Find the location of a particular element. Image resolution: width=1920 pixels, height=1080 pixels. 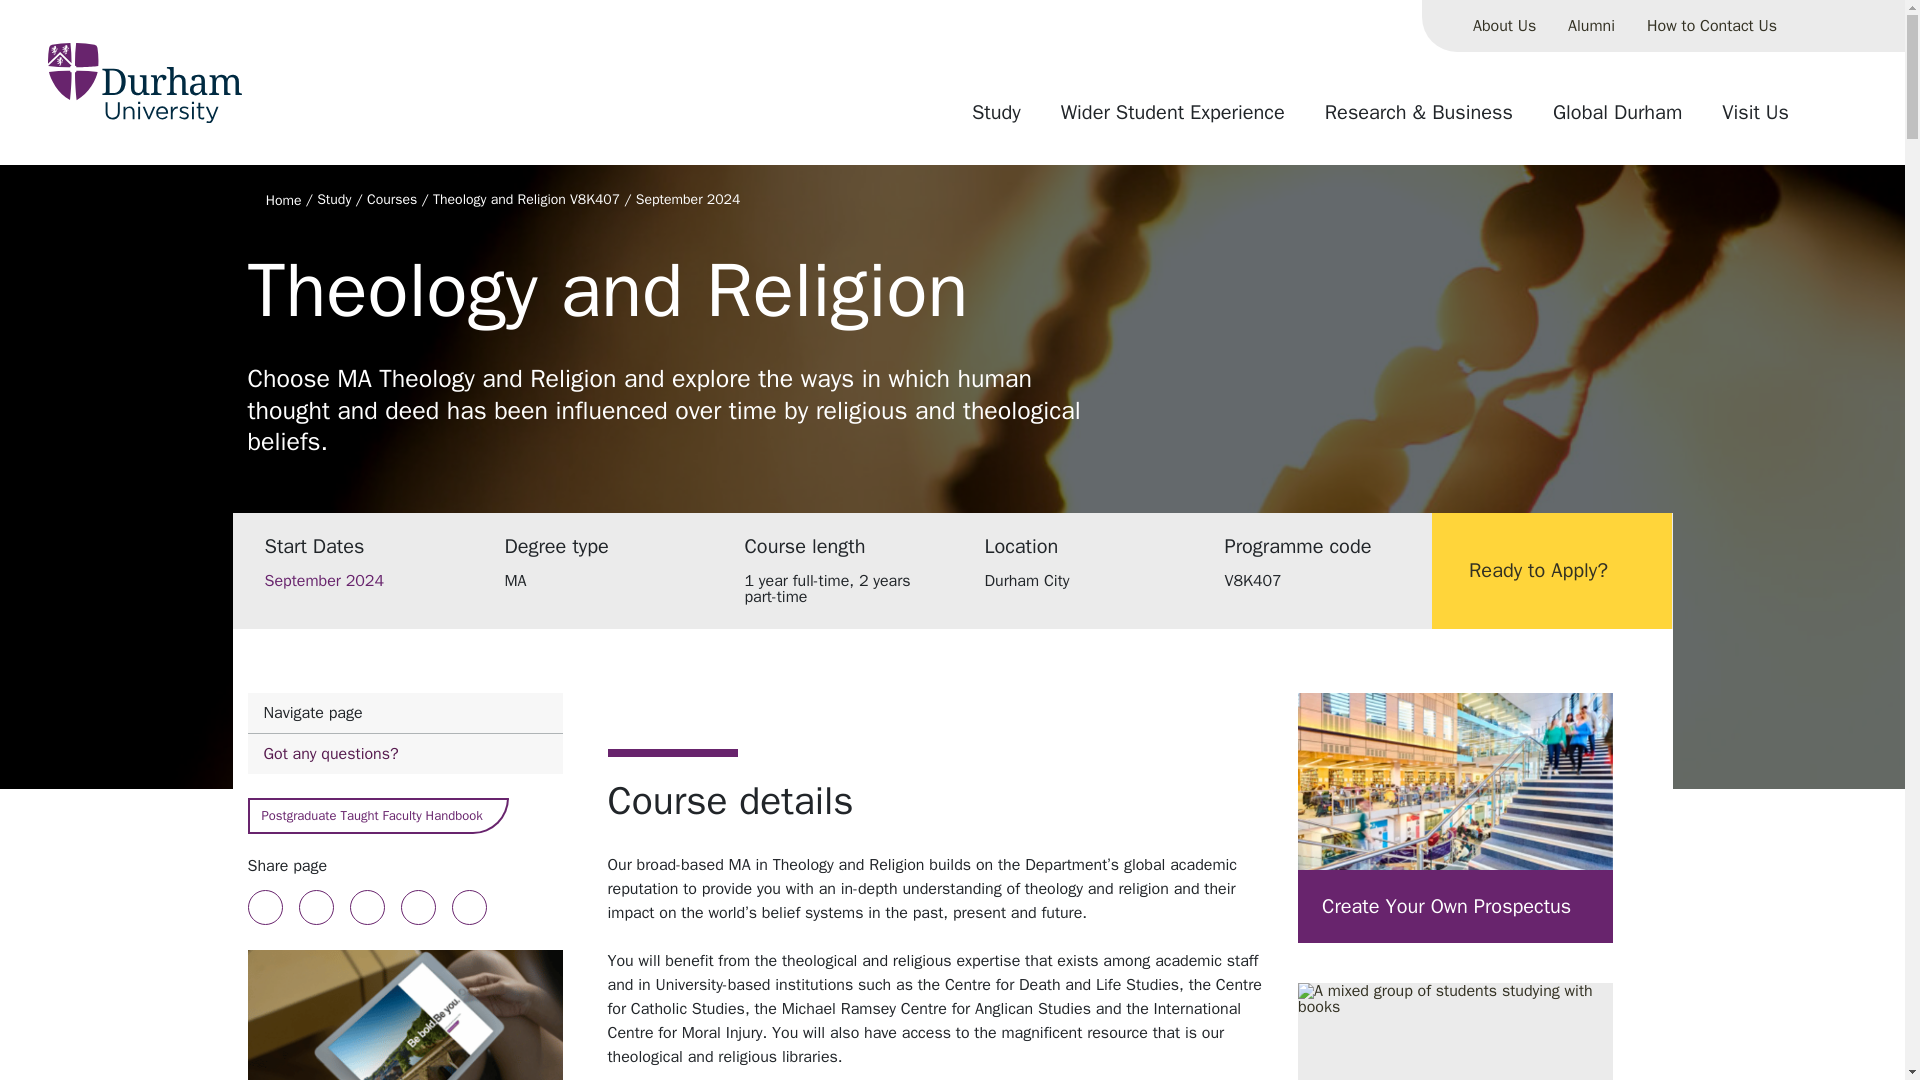

Skip to main content is located at coordinates (1590, 26).